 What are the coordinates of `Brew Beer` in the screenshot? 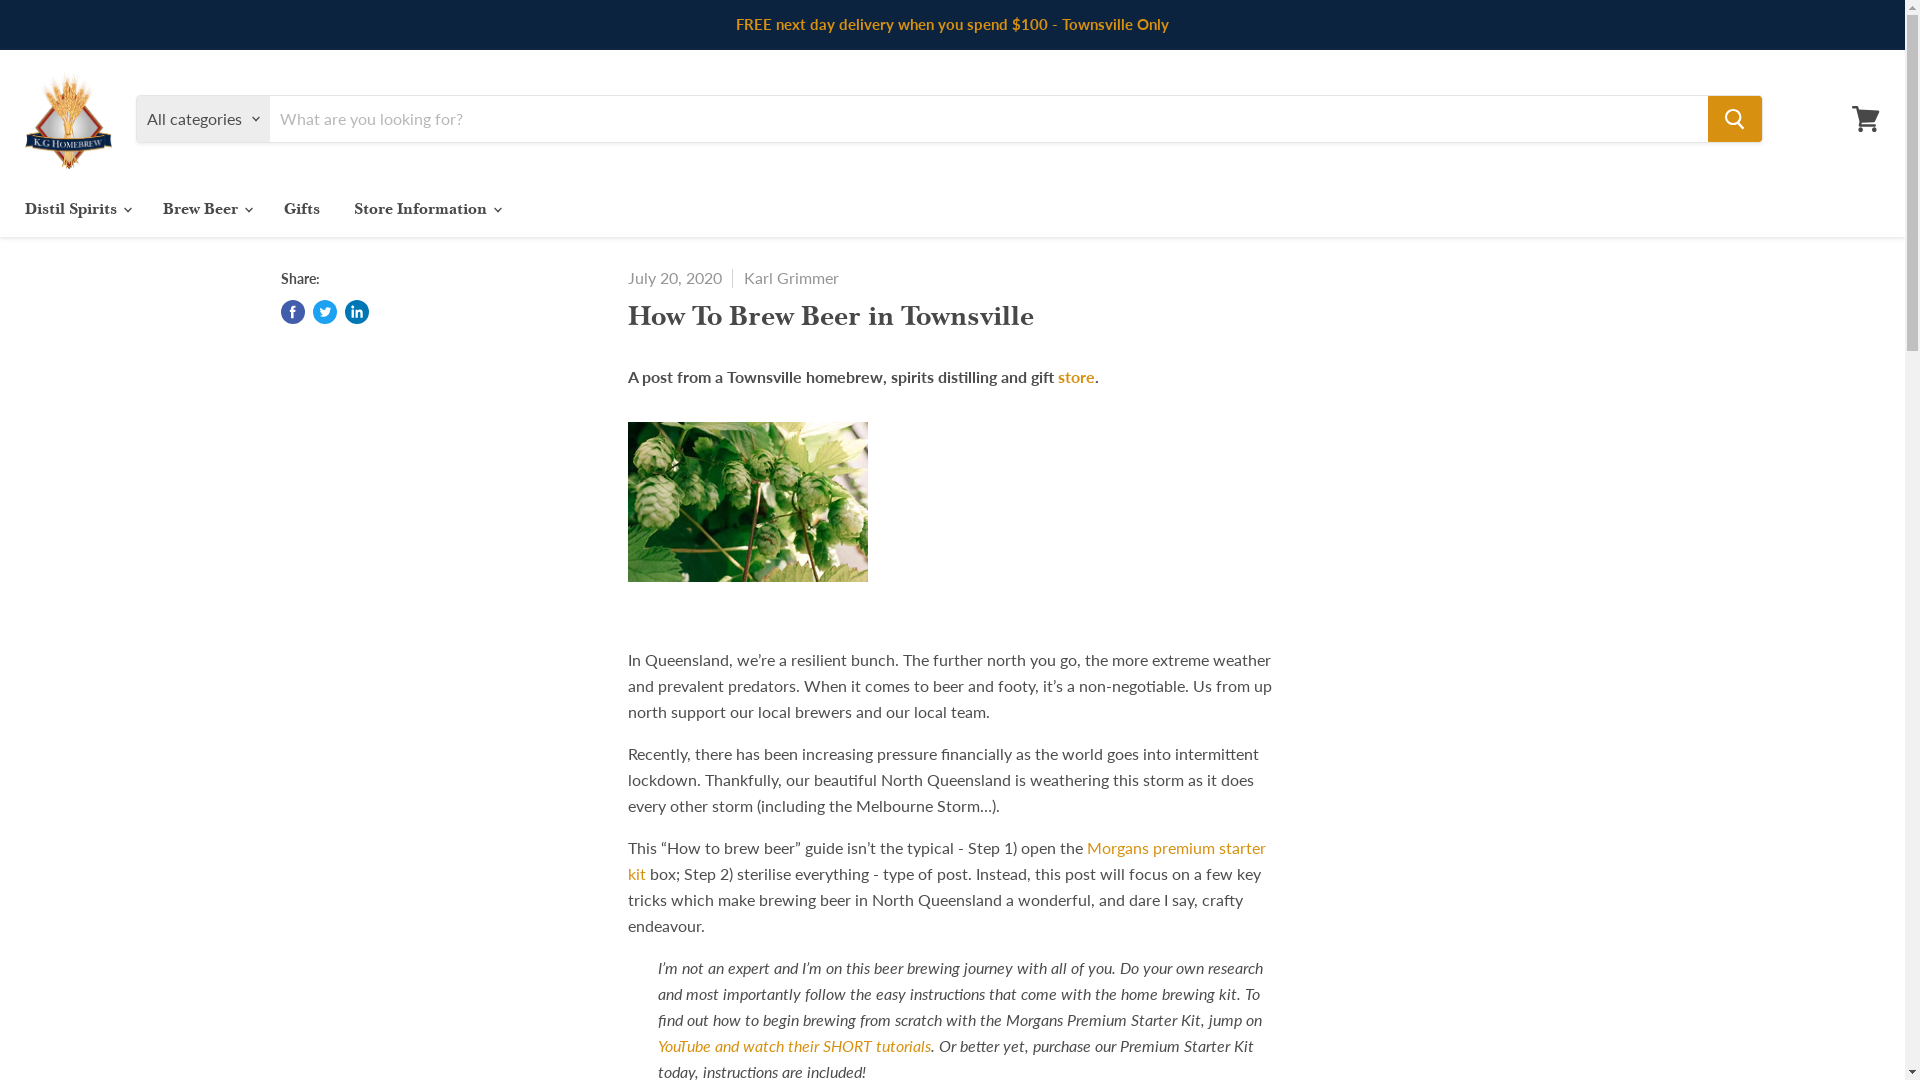 It's located at (206, 208).